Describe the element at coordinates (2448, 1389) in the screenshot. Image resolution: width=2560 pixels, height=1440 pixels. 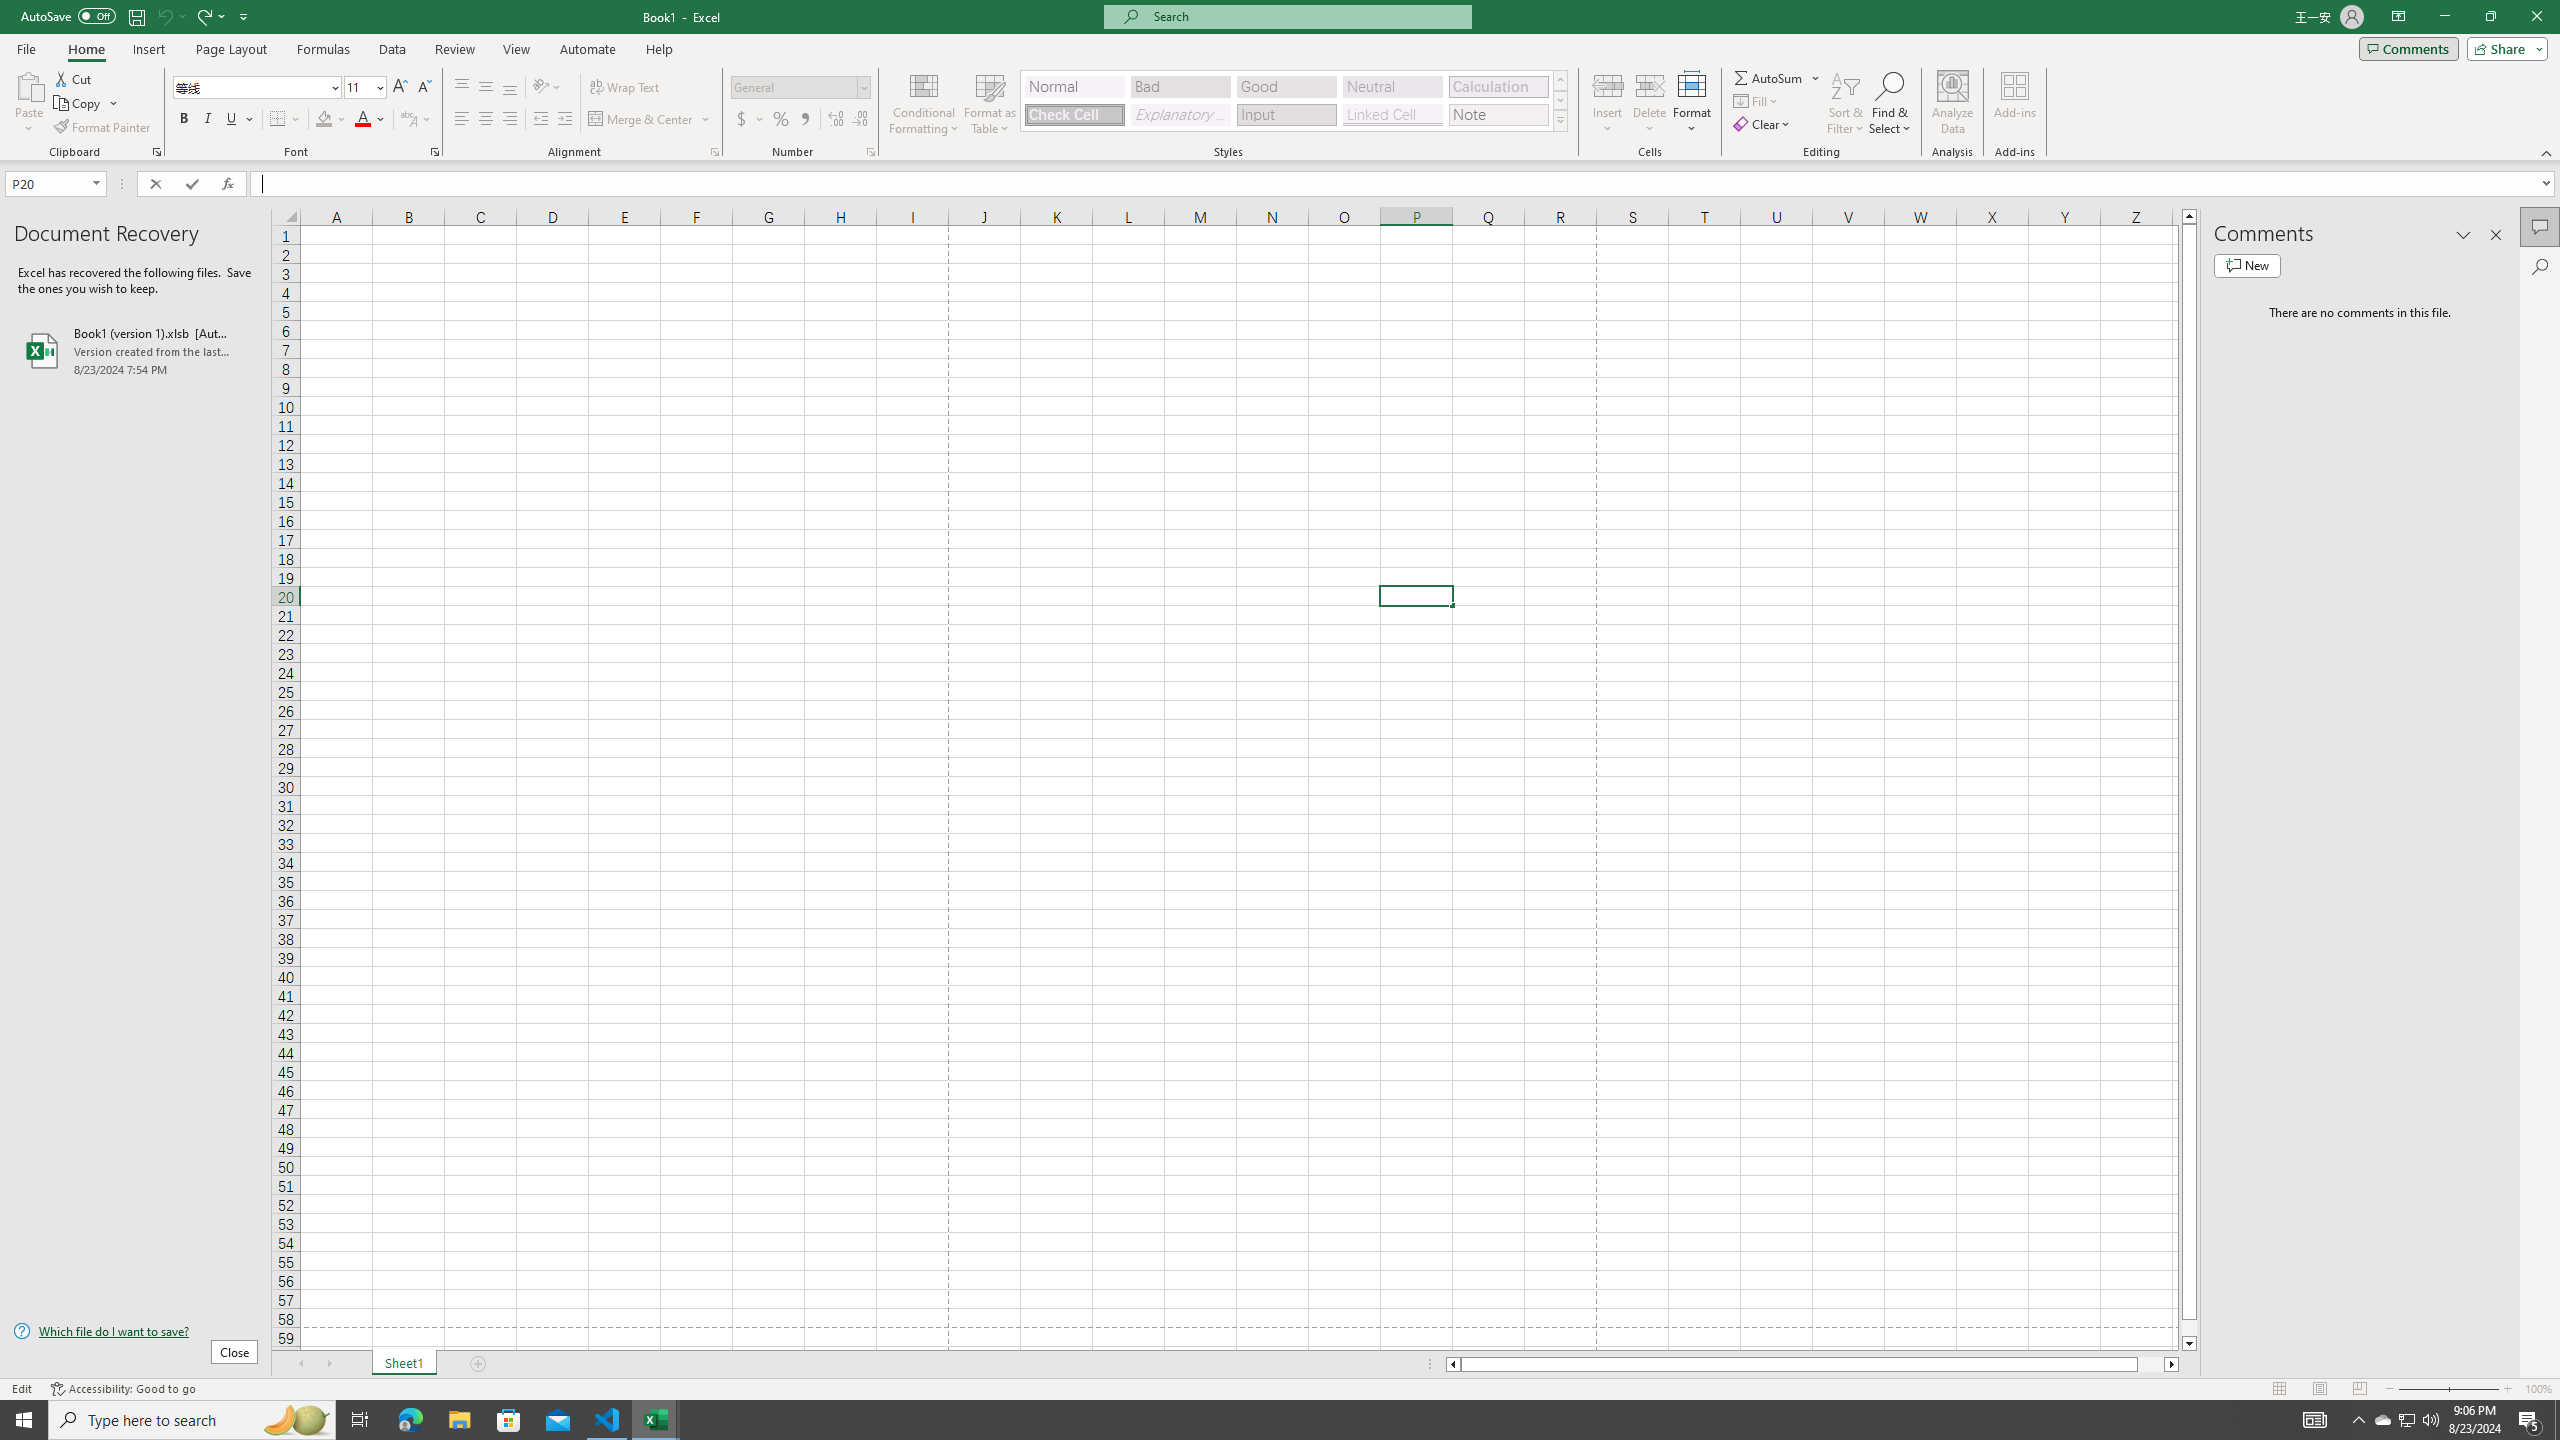
I see `Zoom` at that location.